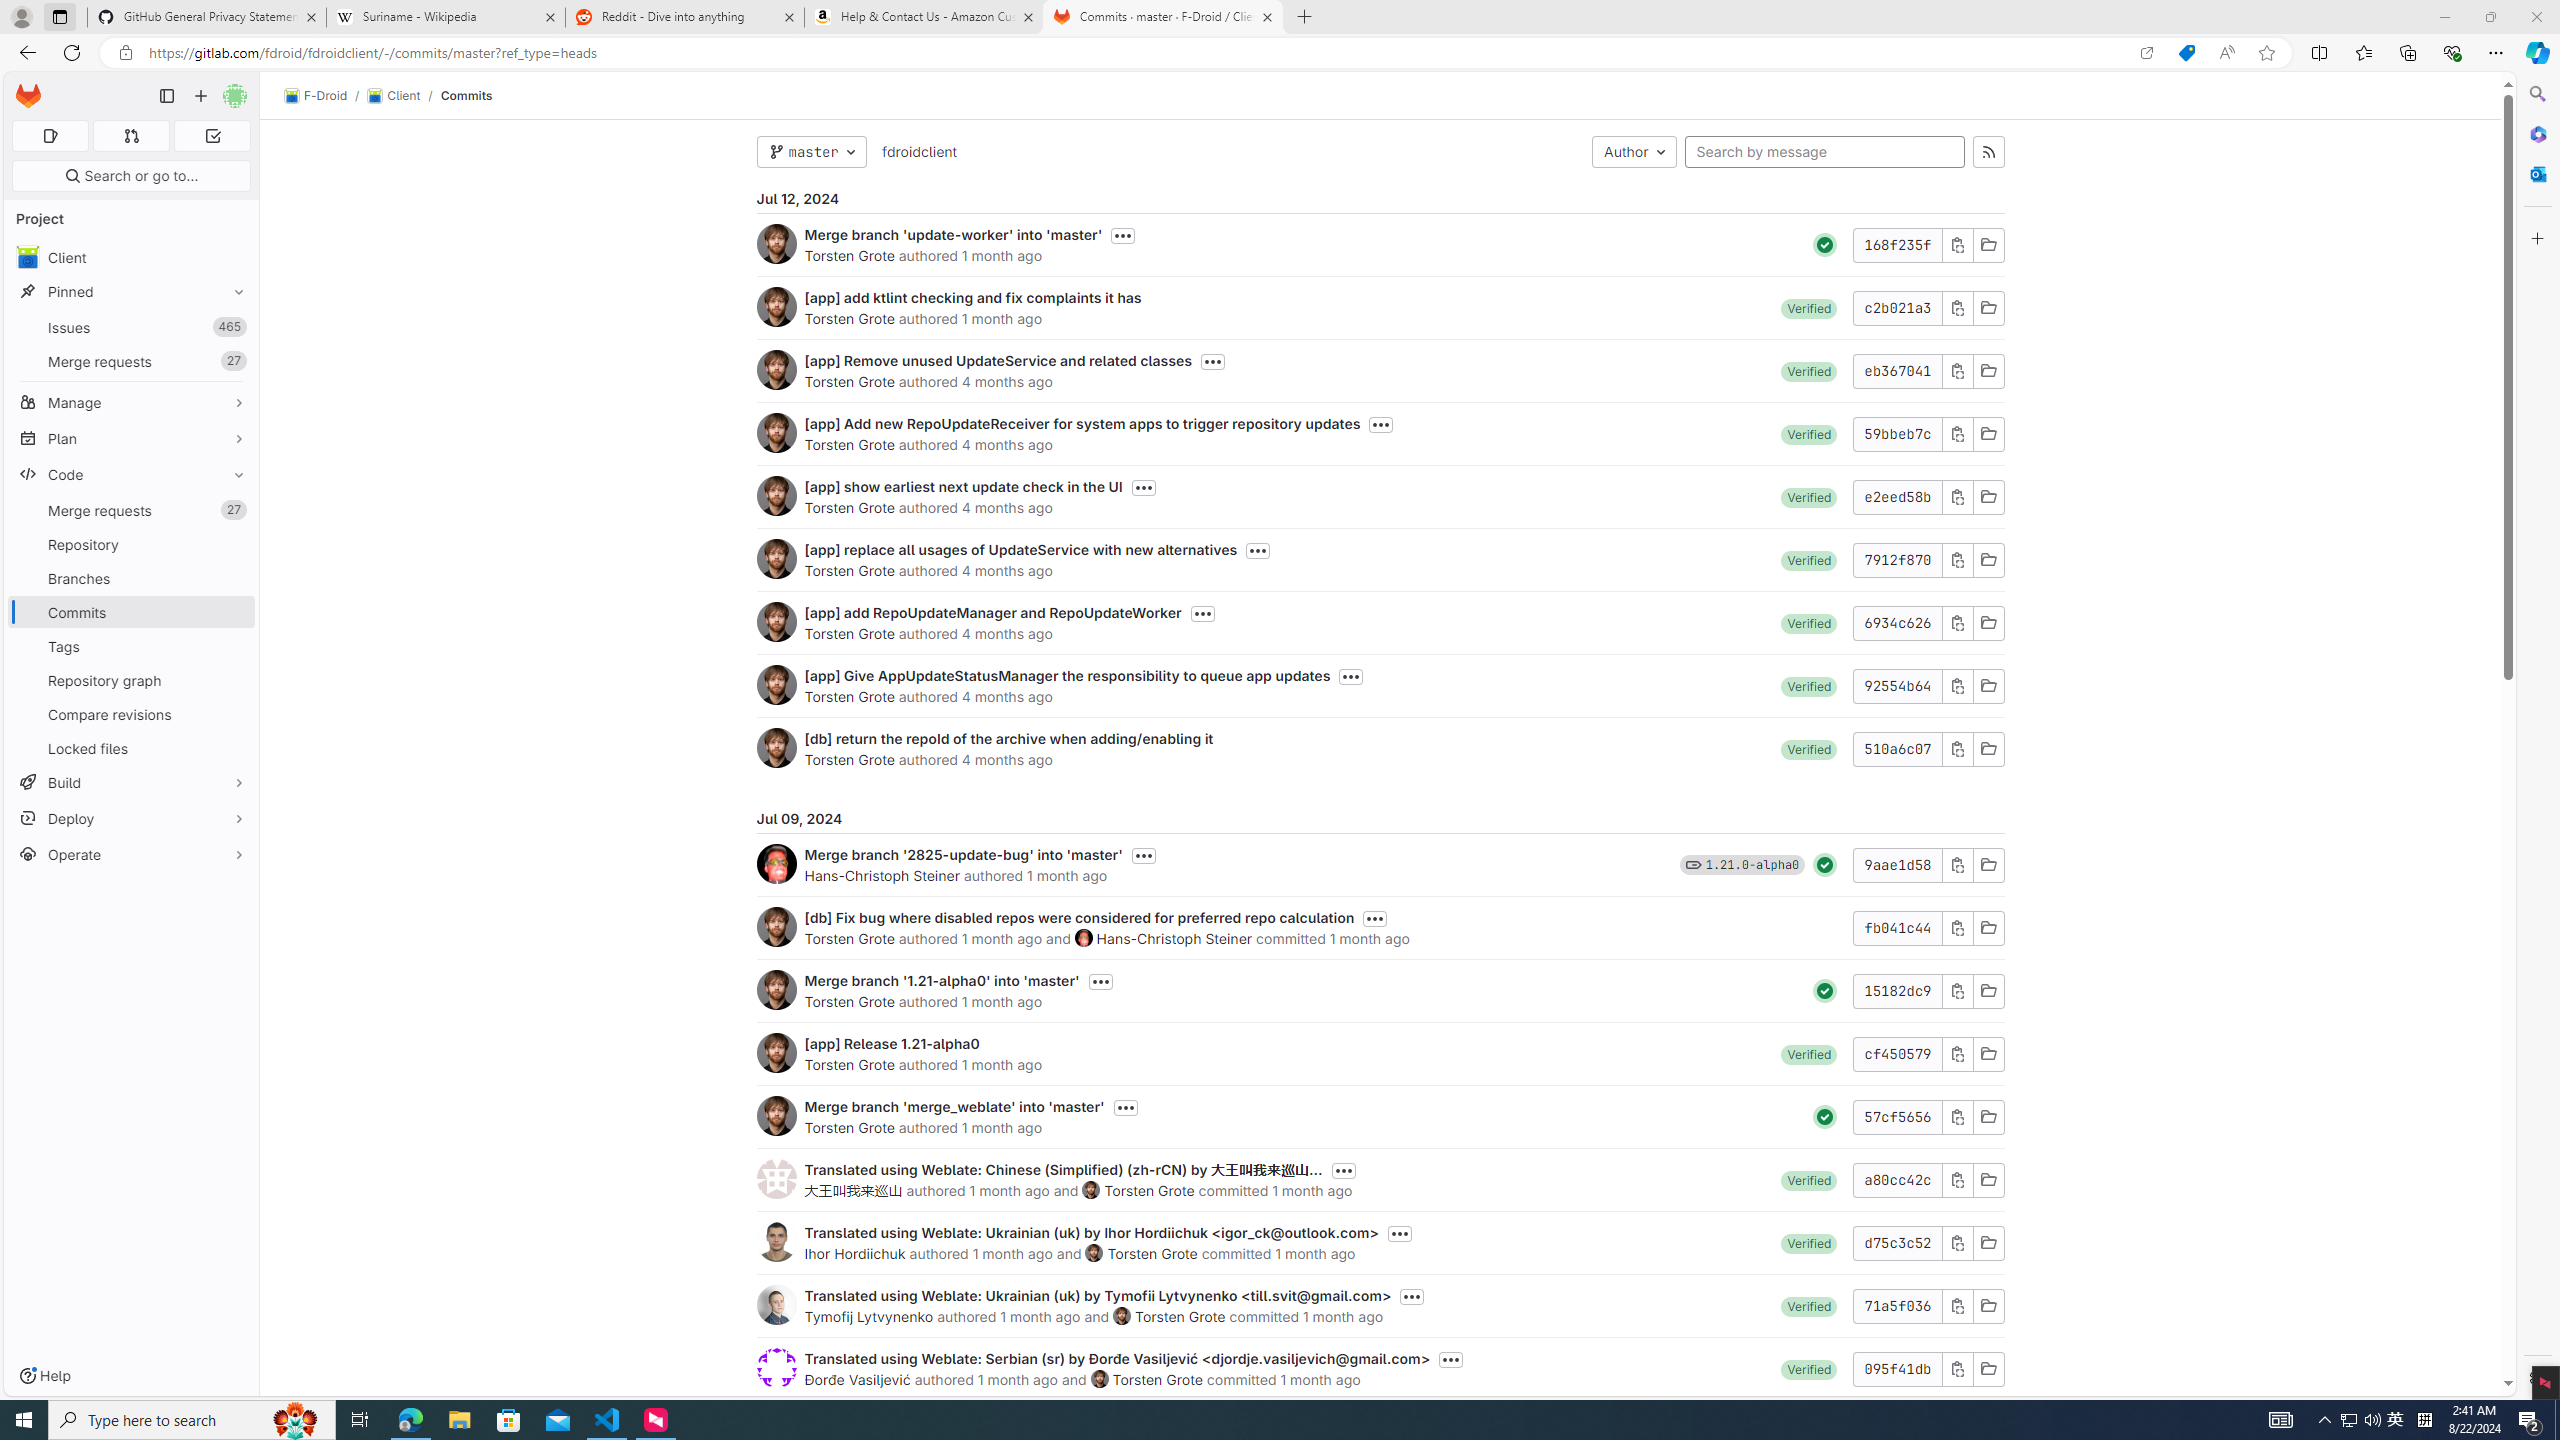  I want to click on fdroidclient, so click(918, 150).